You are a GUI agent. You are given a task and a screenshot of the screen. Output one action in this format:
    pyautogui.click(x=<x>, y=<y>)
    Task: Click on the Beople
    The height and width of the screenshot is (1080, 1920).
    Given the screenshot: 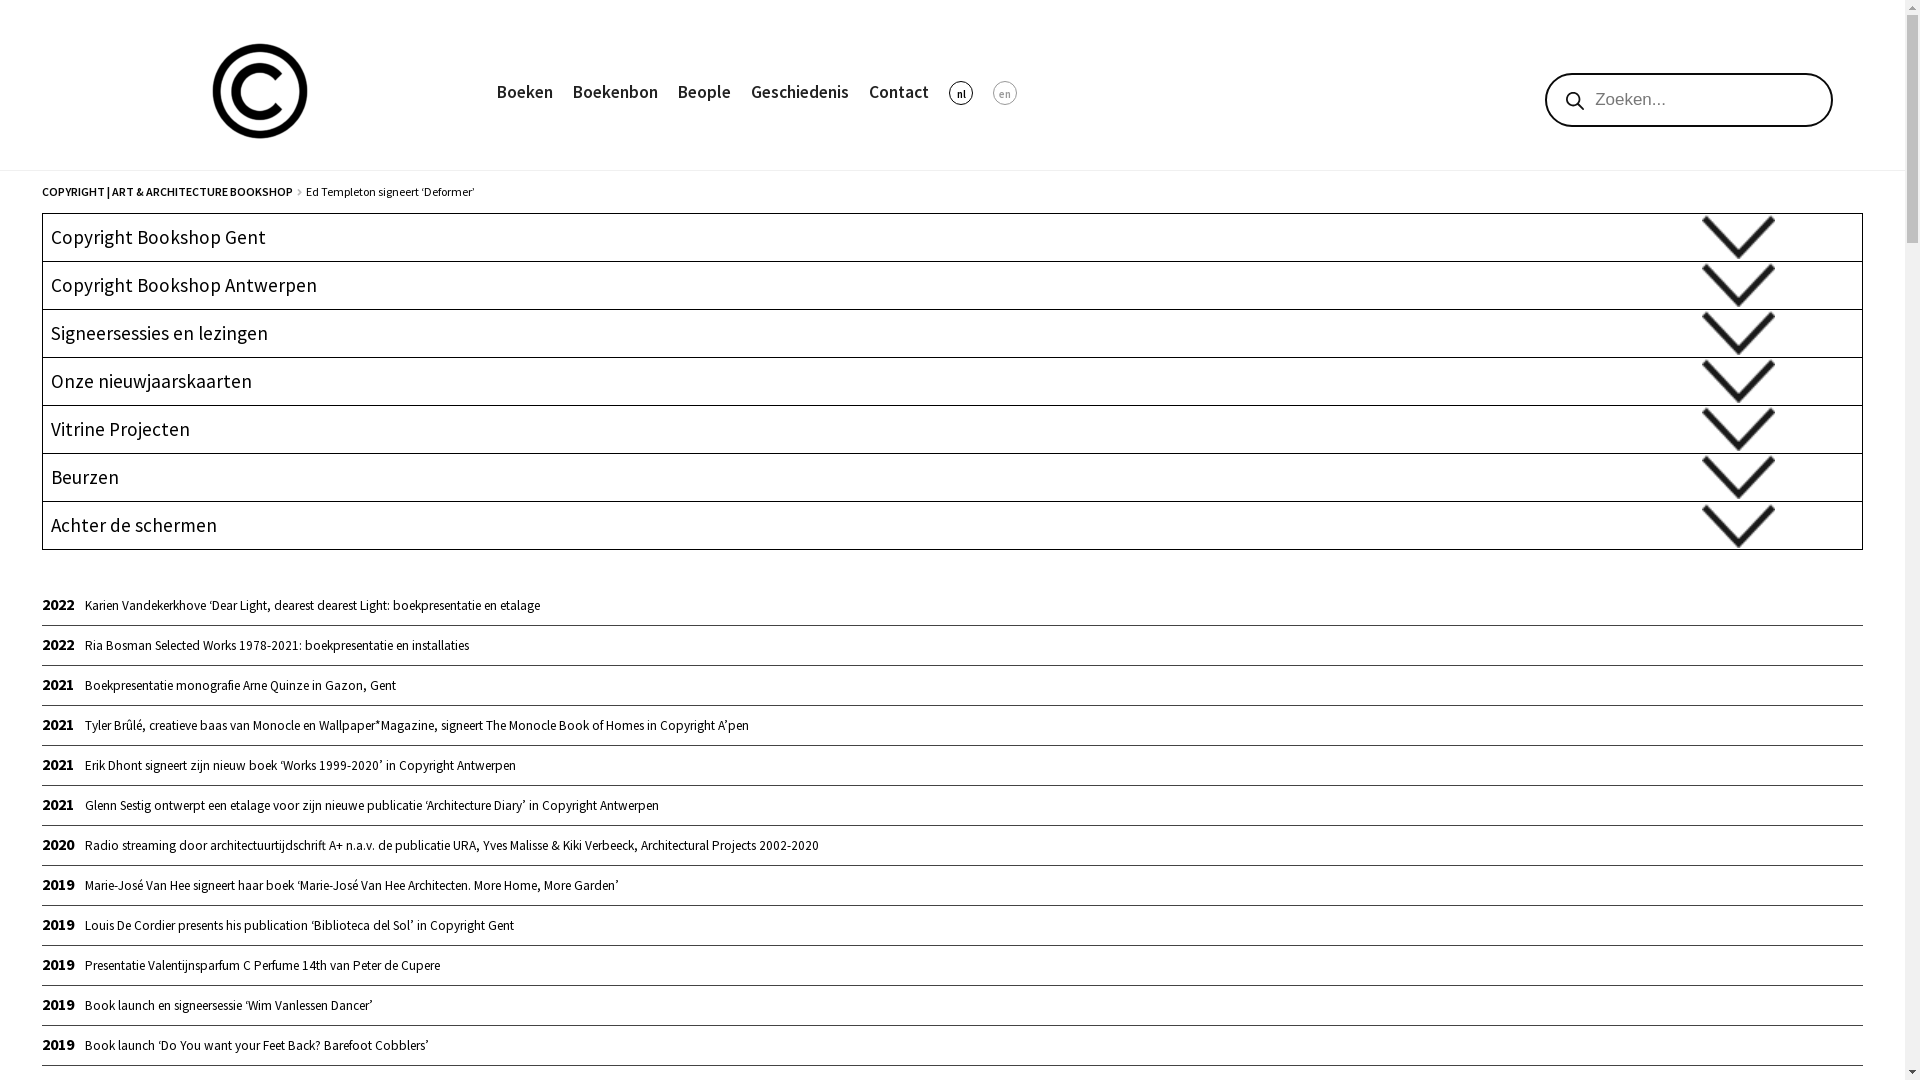 What is the action you would take?
    pyautogui.click(x=714, y=92)
    